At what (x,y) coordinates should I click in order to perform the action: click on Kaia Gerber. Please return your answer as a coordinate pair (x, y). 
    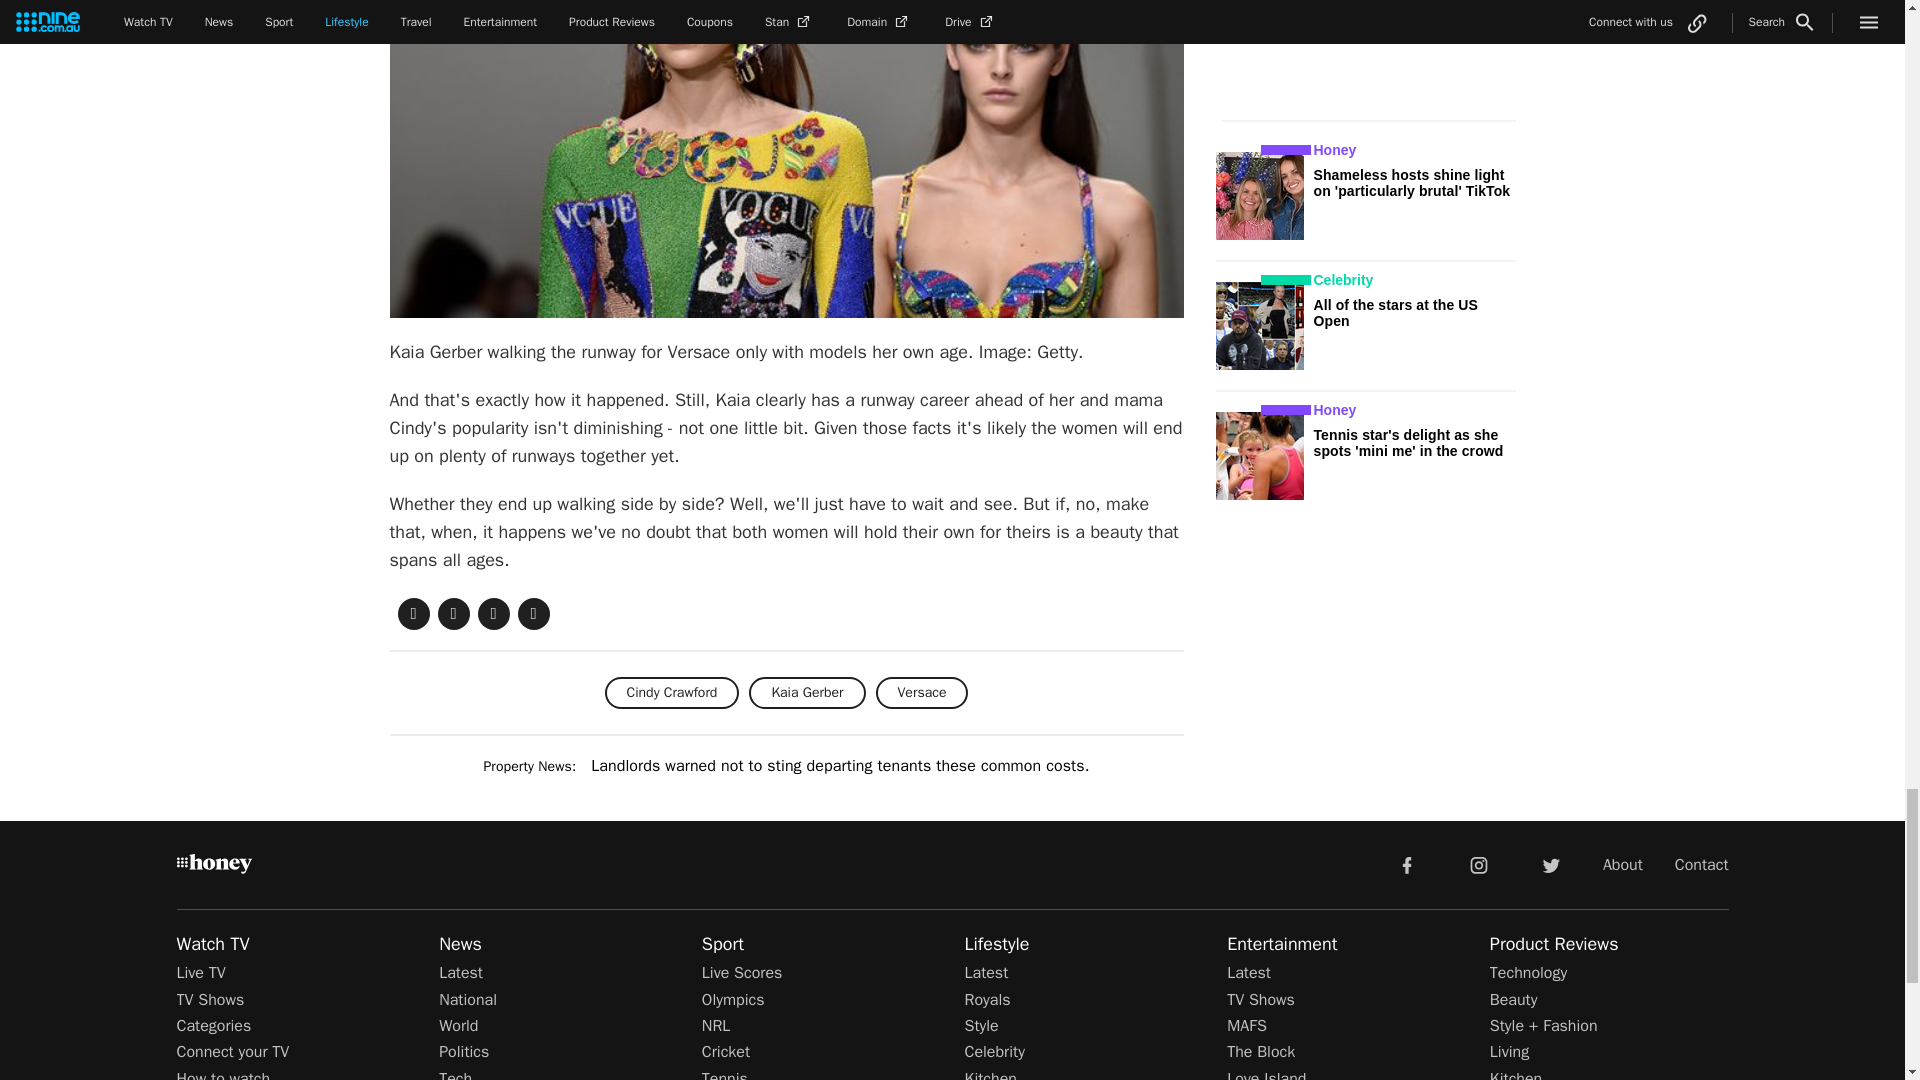
    Looking at the image, I should click on (806, 692).